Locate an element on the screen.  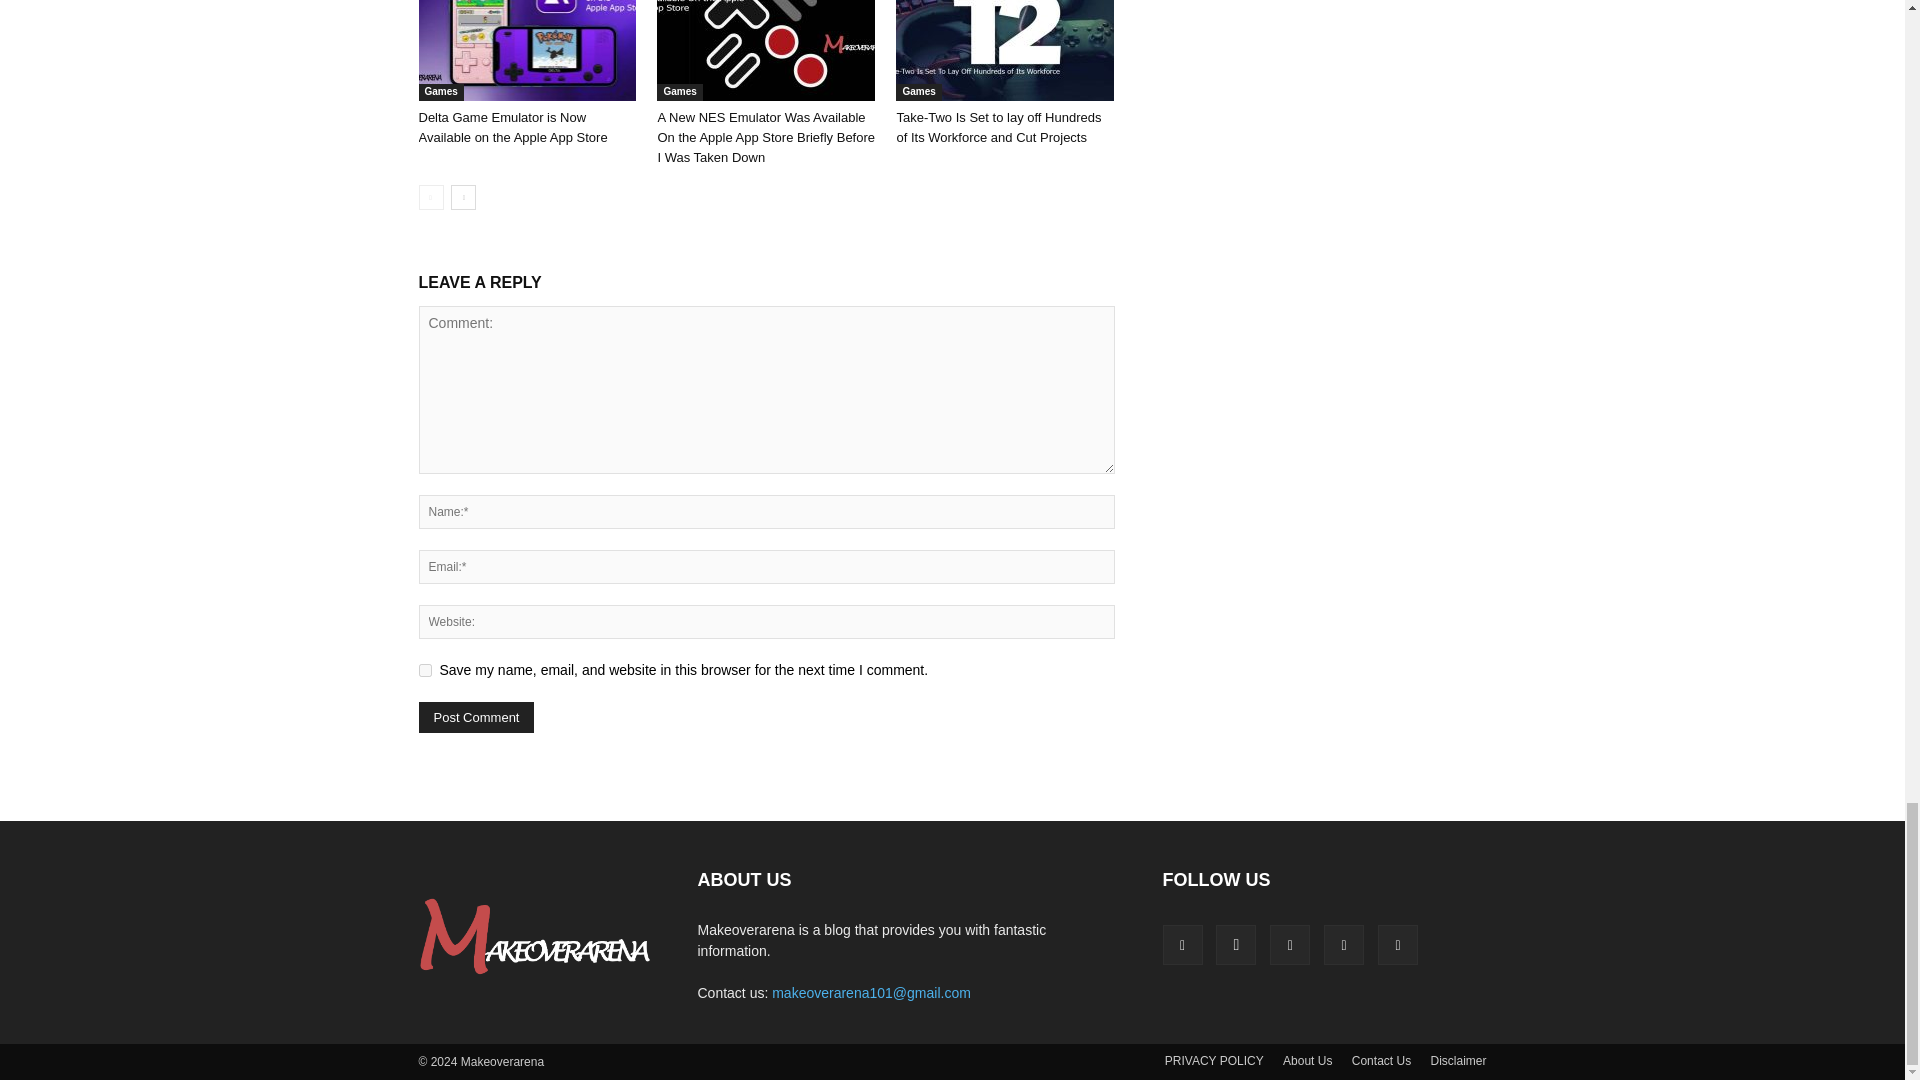
Post Comment is located at coordinates (476, 718).